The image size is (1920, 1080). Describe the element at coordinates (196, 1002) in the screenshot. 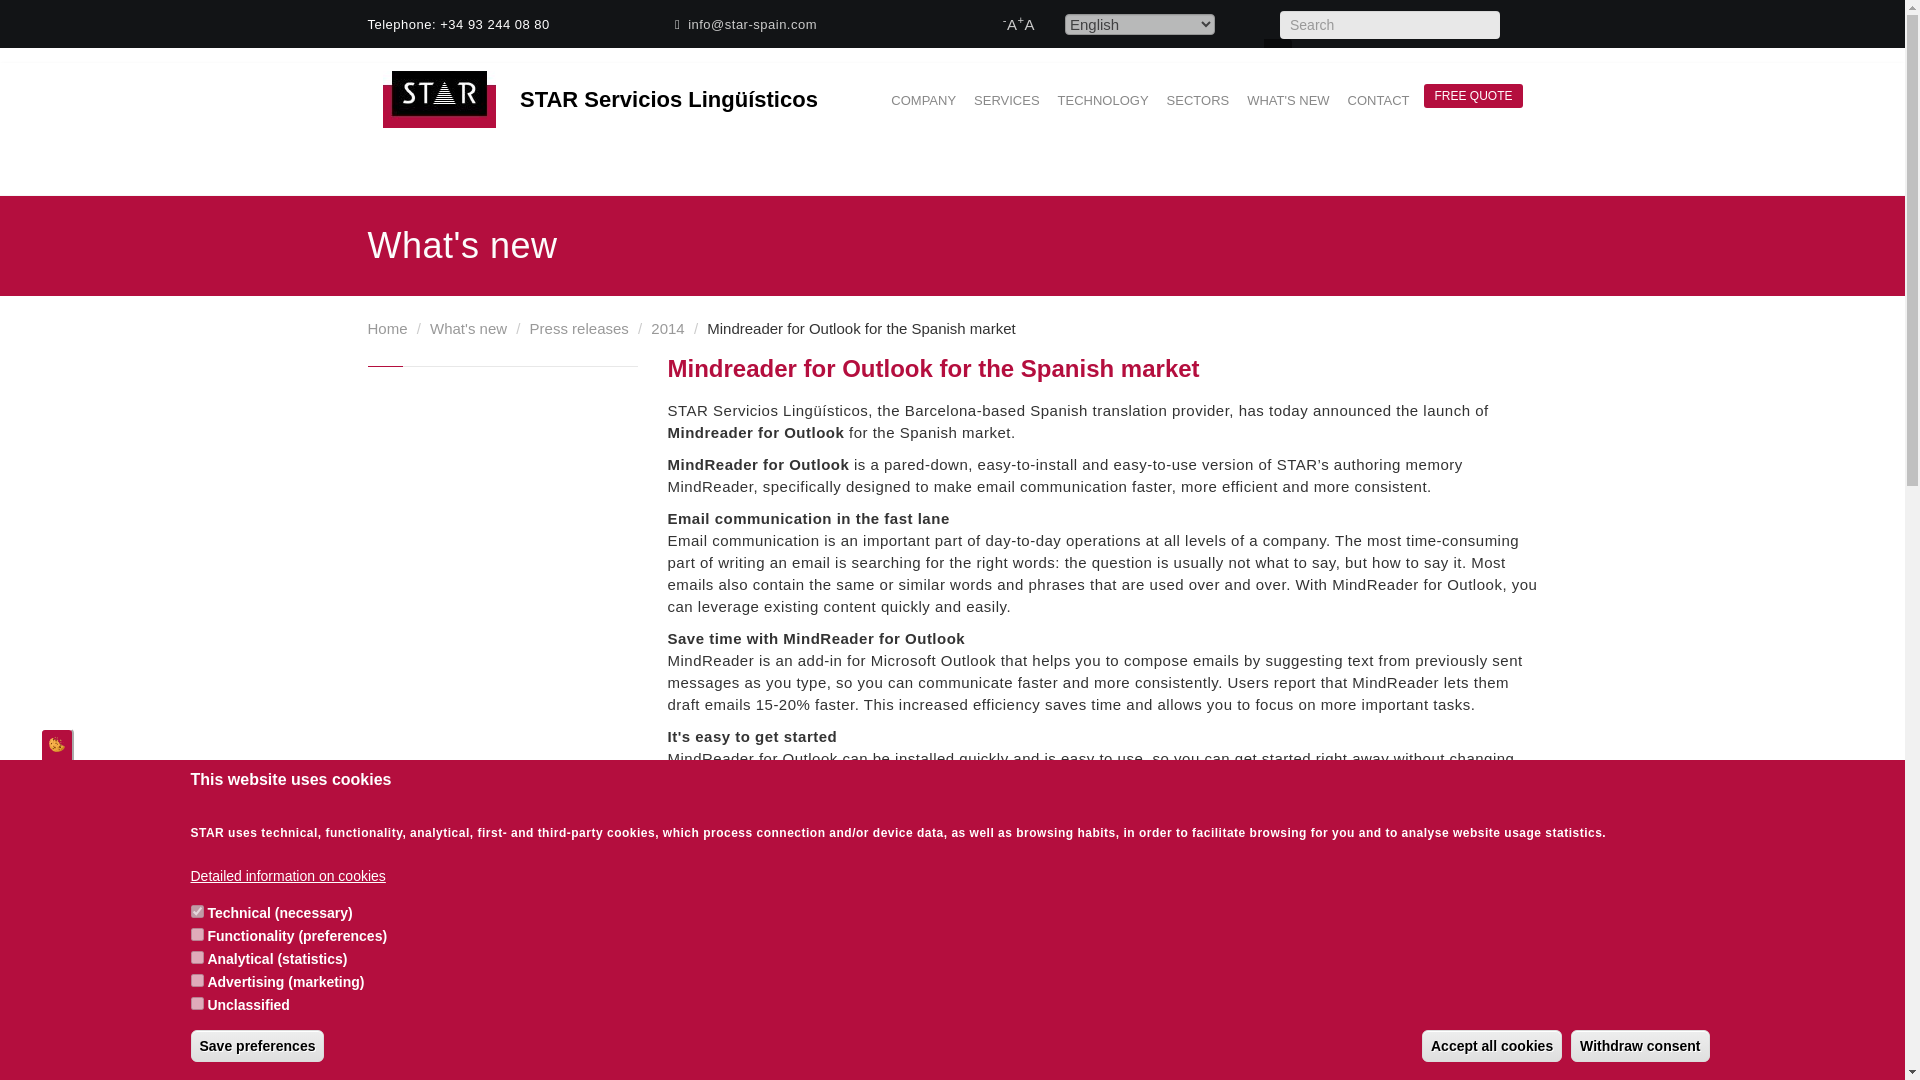

I see `unclassified` at that location.